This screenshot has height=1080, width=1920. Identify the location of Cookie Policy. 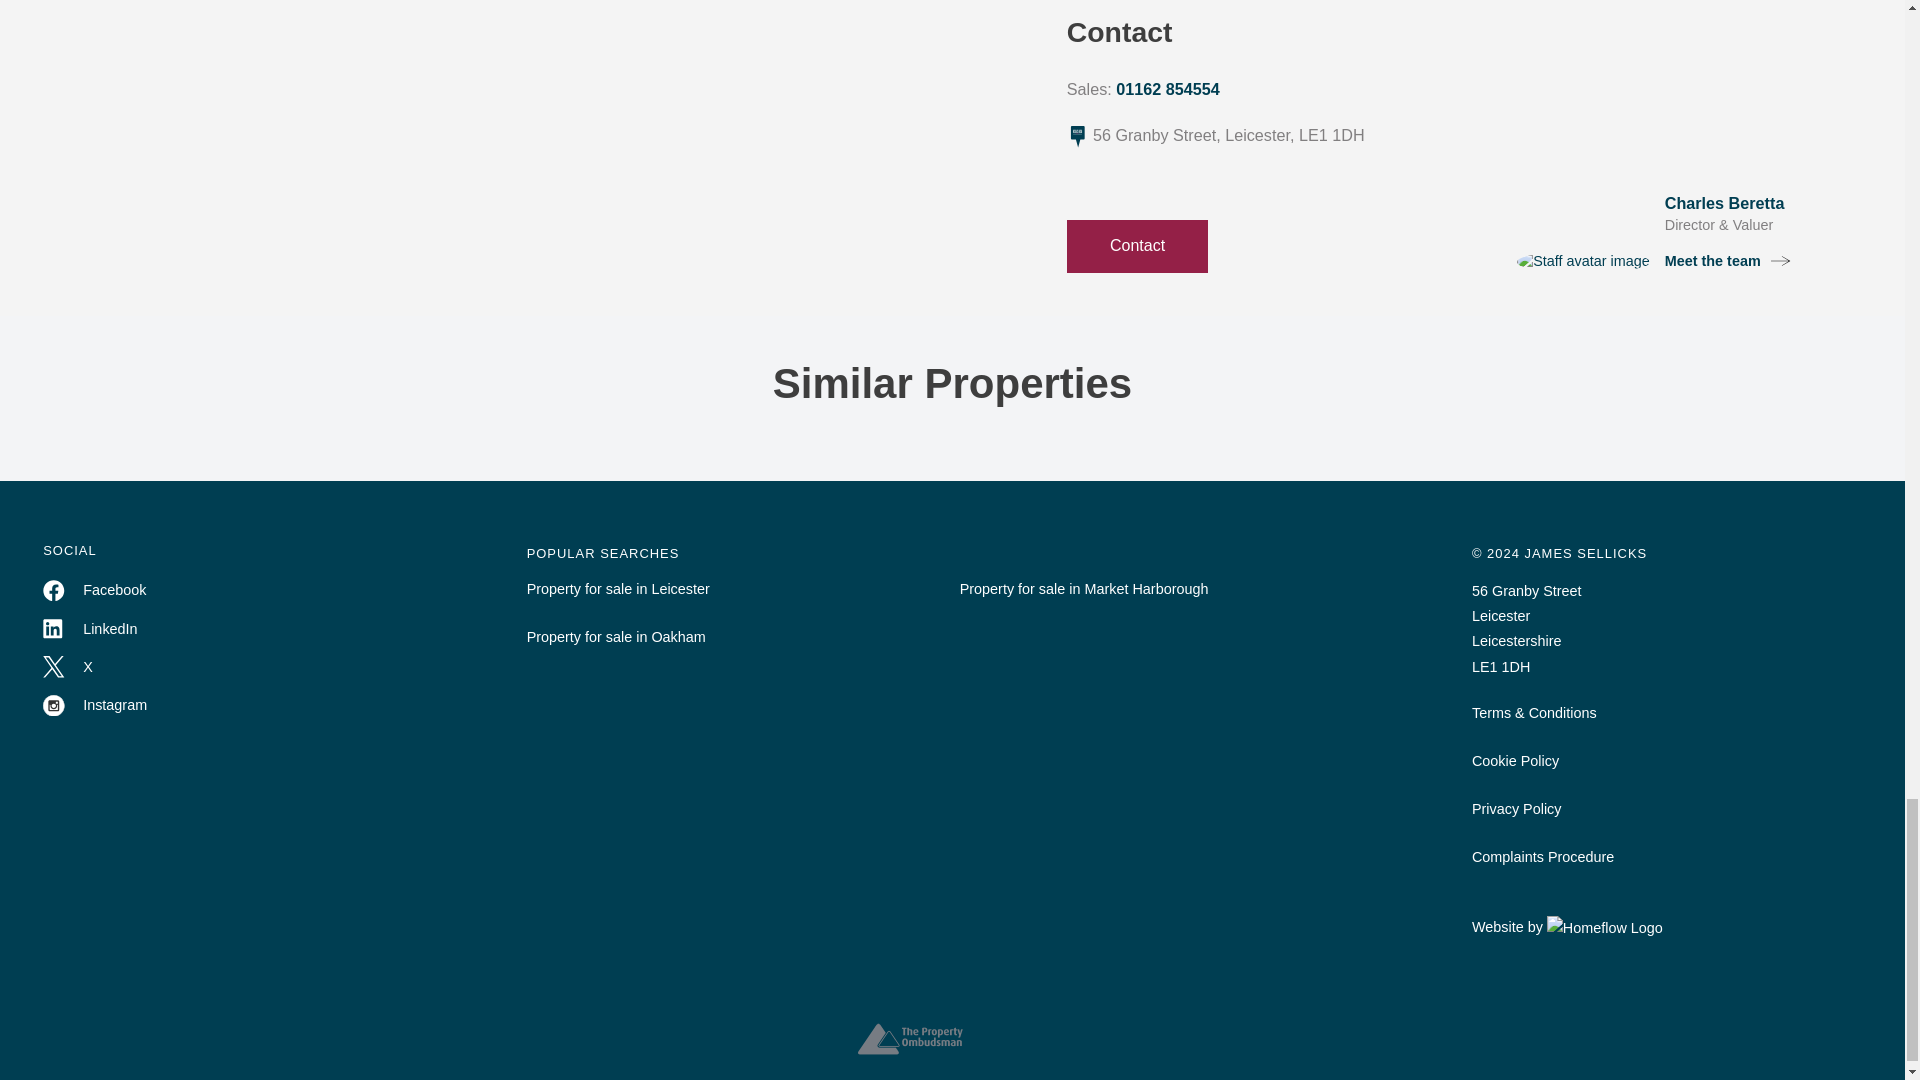
(1667, 773).